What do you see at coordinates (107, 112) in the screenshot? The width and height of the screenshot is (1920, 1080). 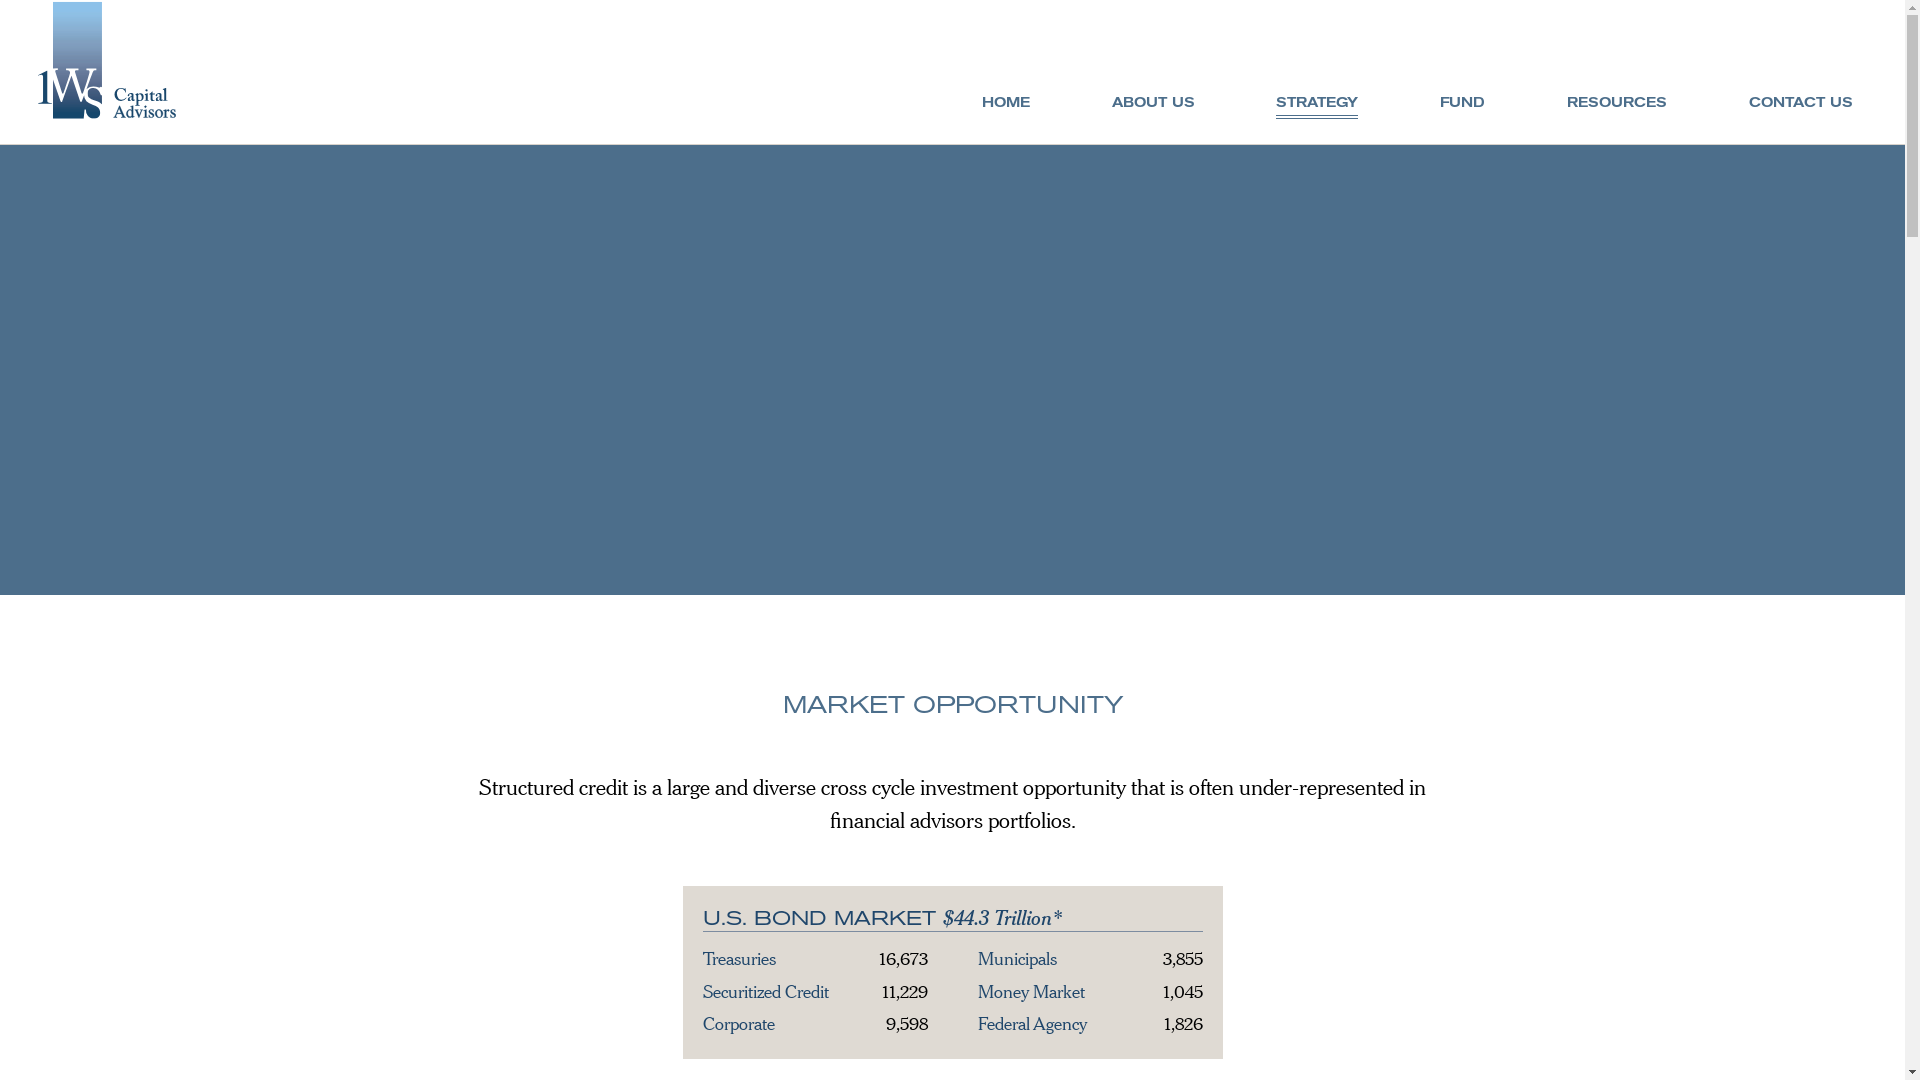 I see `1WS Capital Advisors` at bounding box center [107, 112].